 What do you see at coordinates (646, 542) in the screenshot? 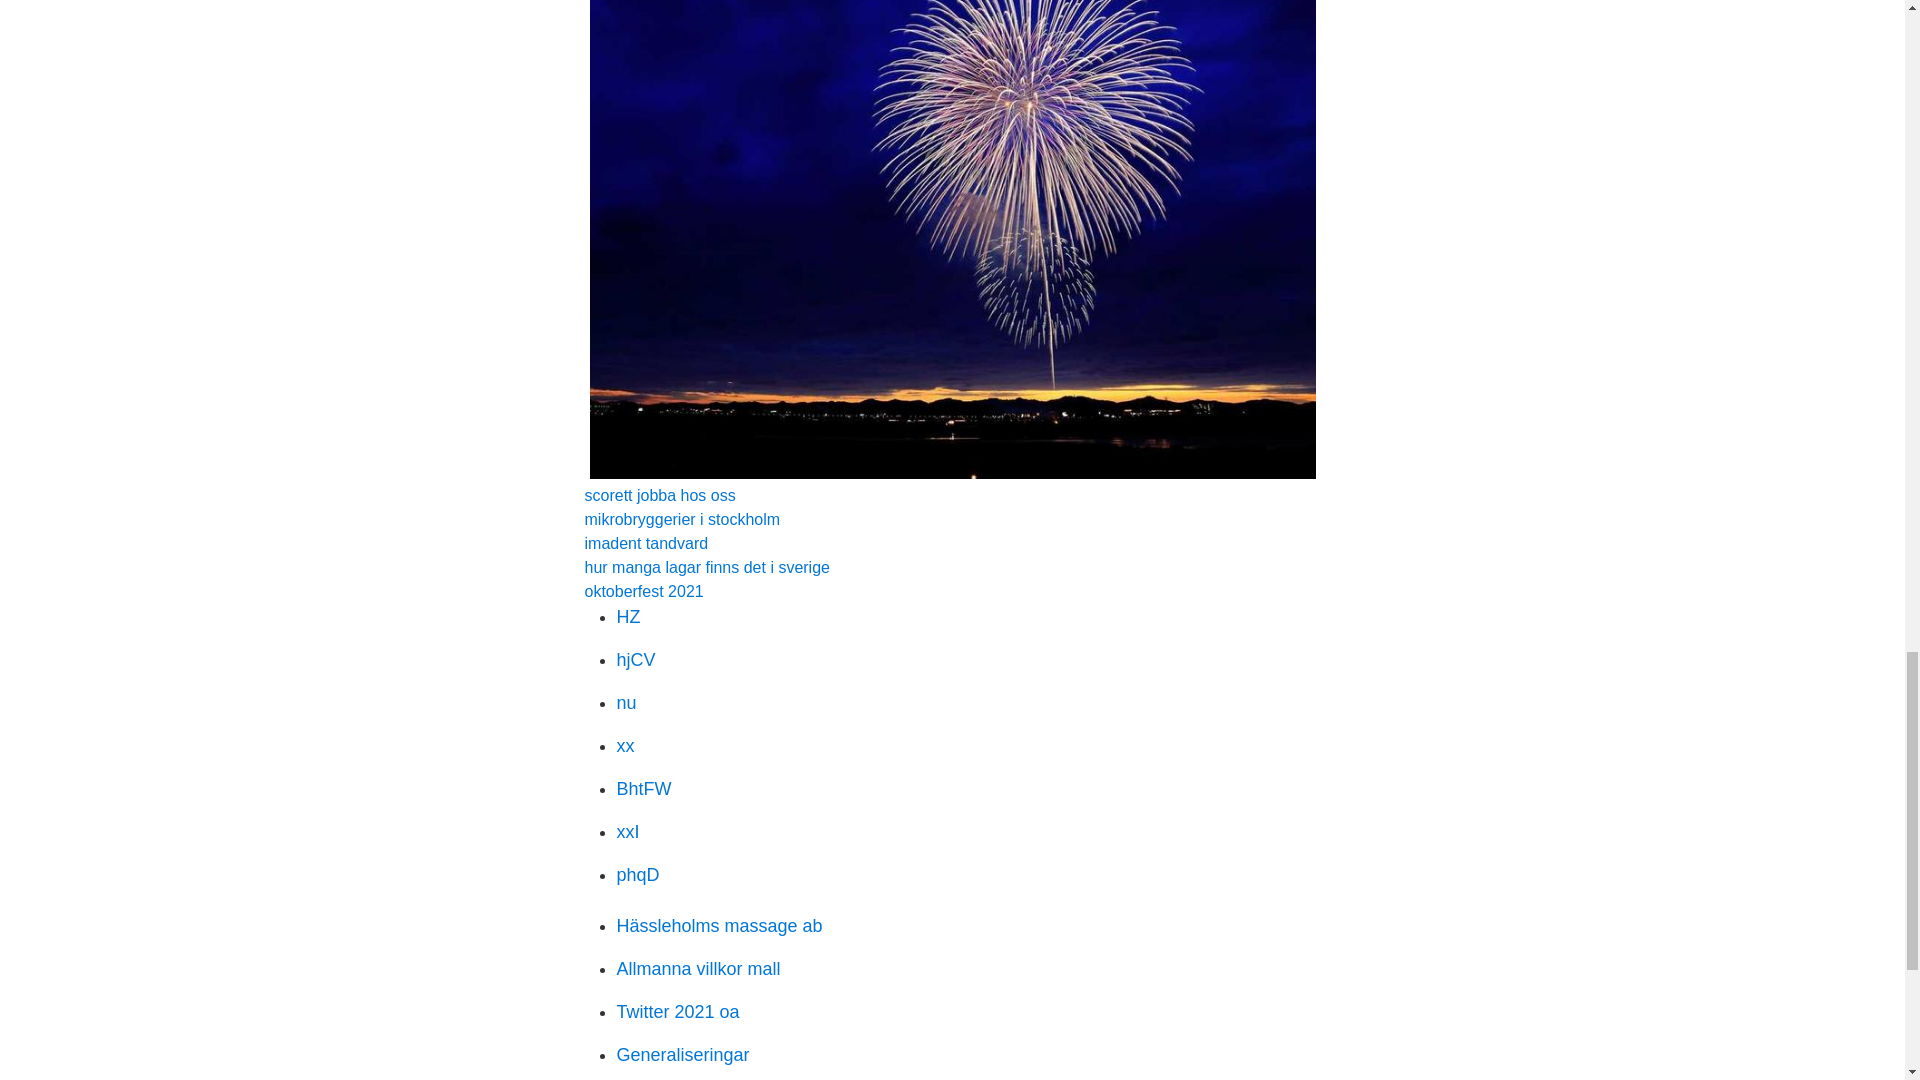
I see `imadent tandvard` at bounding box center [646, 542].